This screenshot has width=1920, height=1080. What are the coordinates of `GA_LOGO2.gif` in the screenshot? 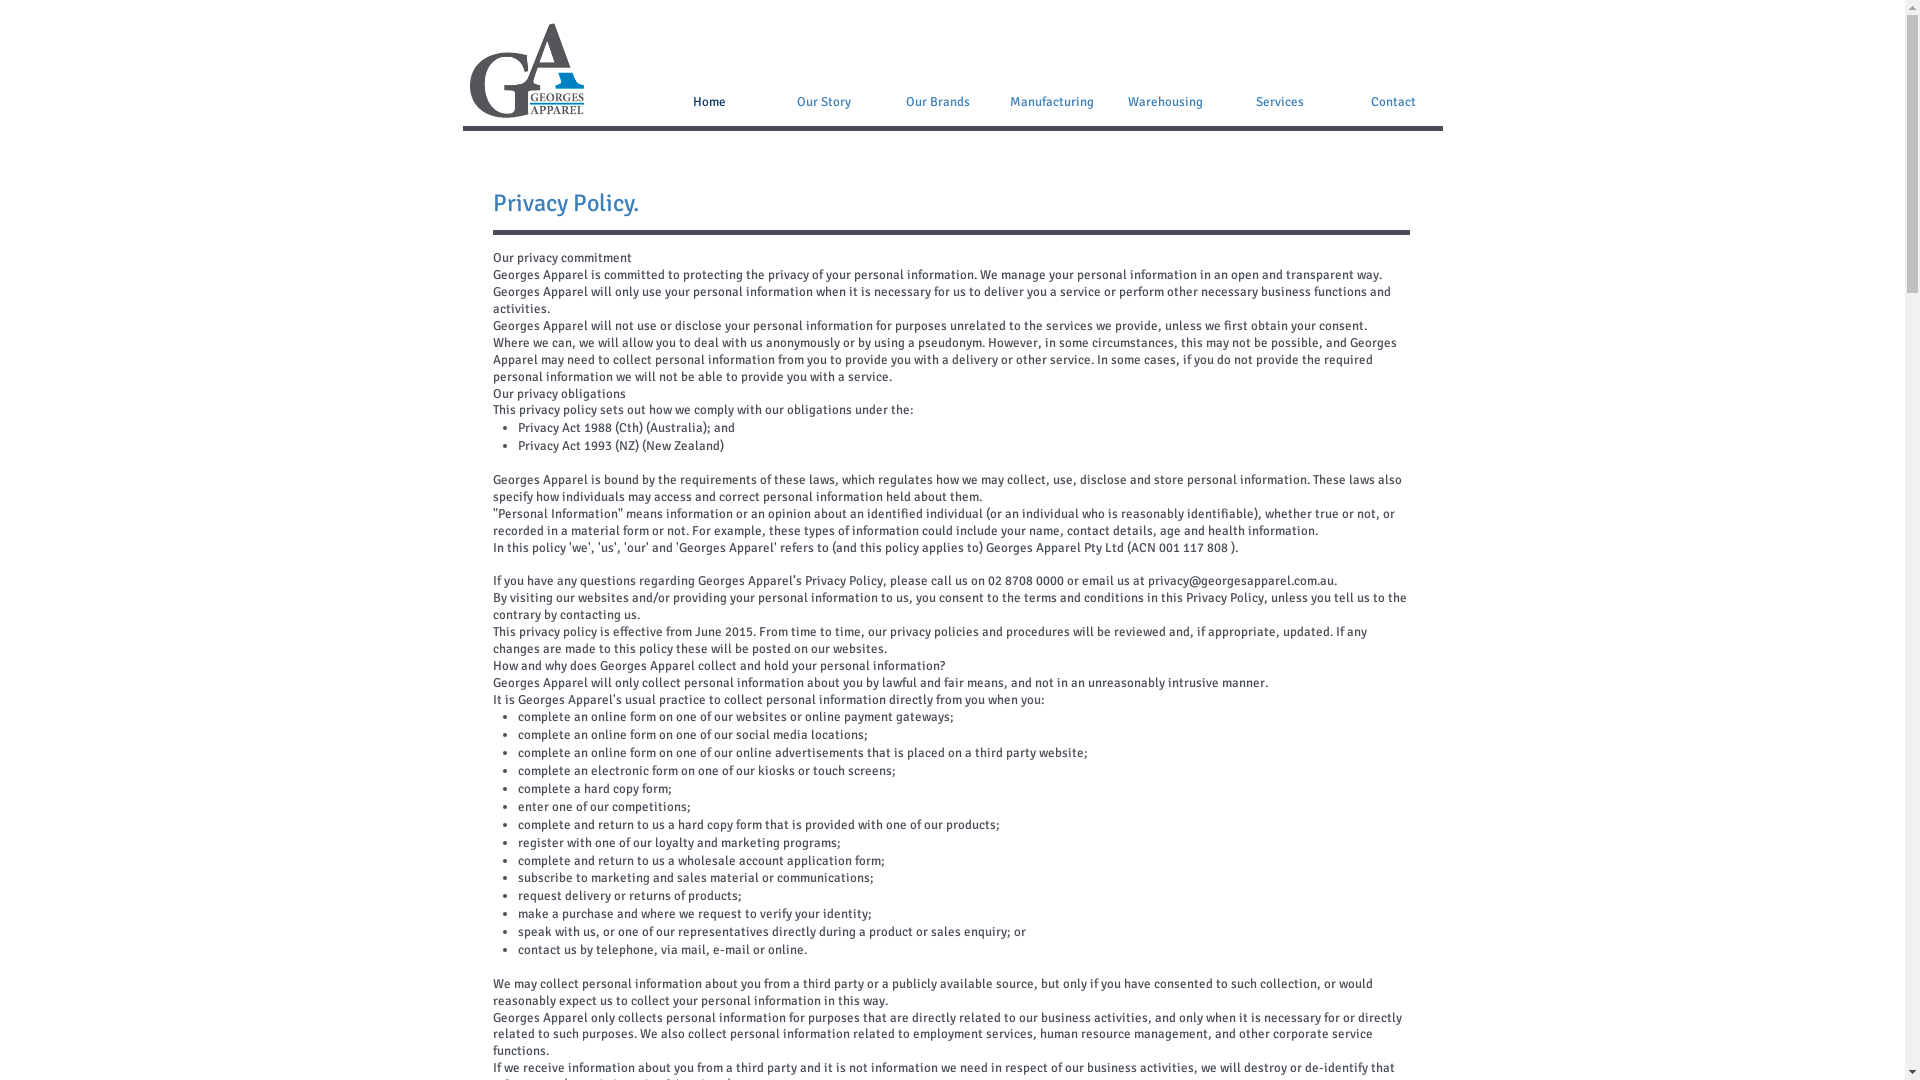 It's located at (527, 71).